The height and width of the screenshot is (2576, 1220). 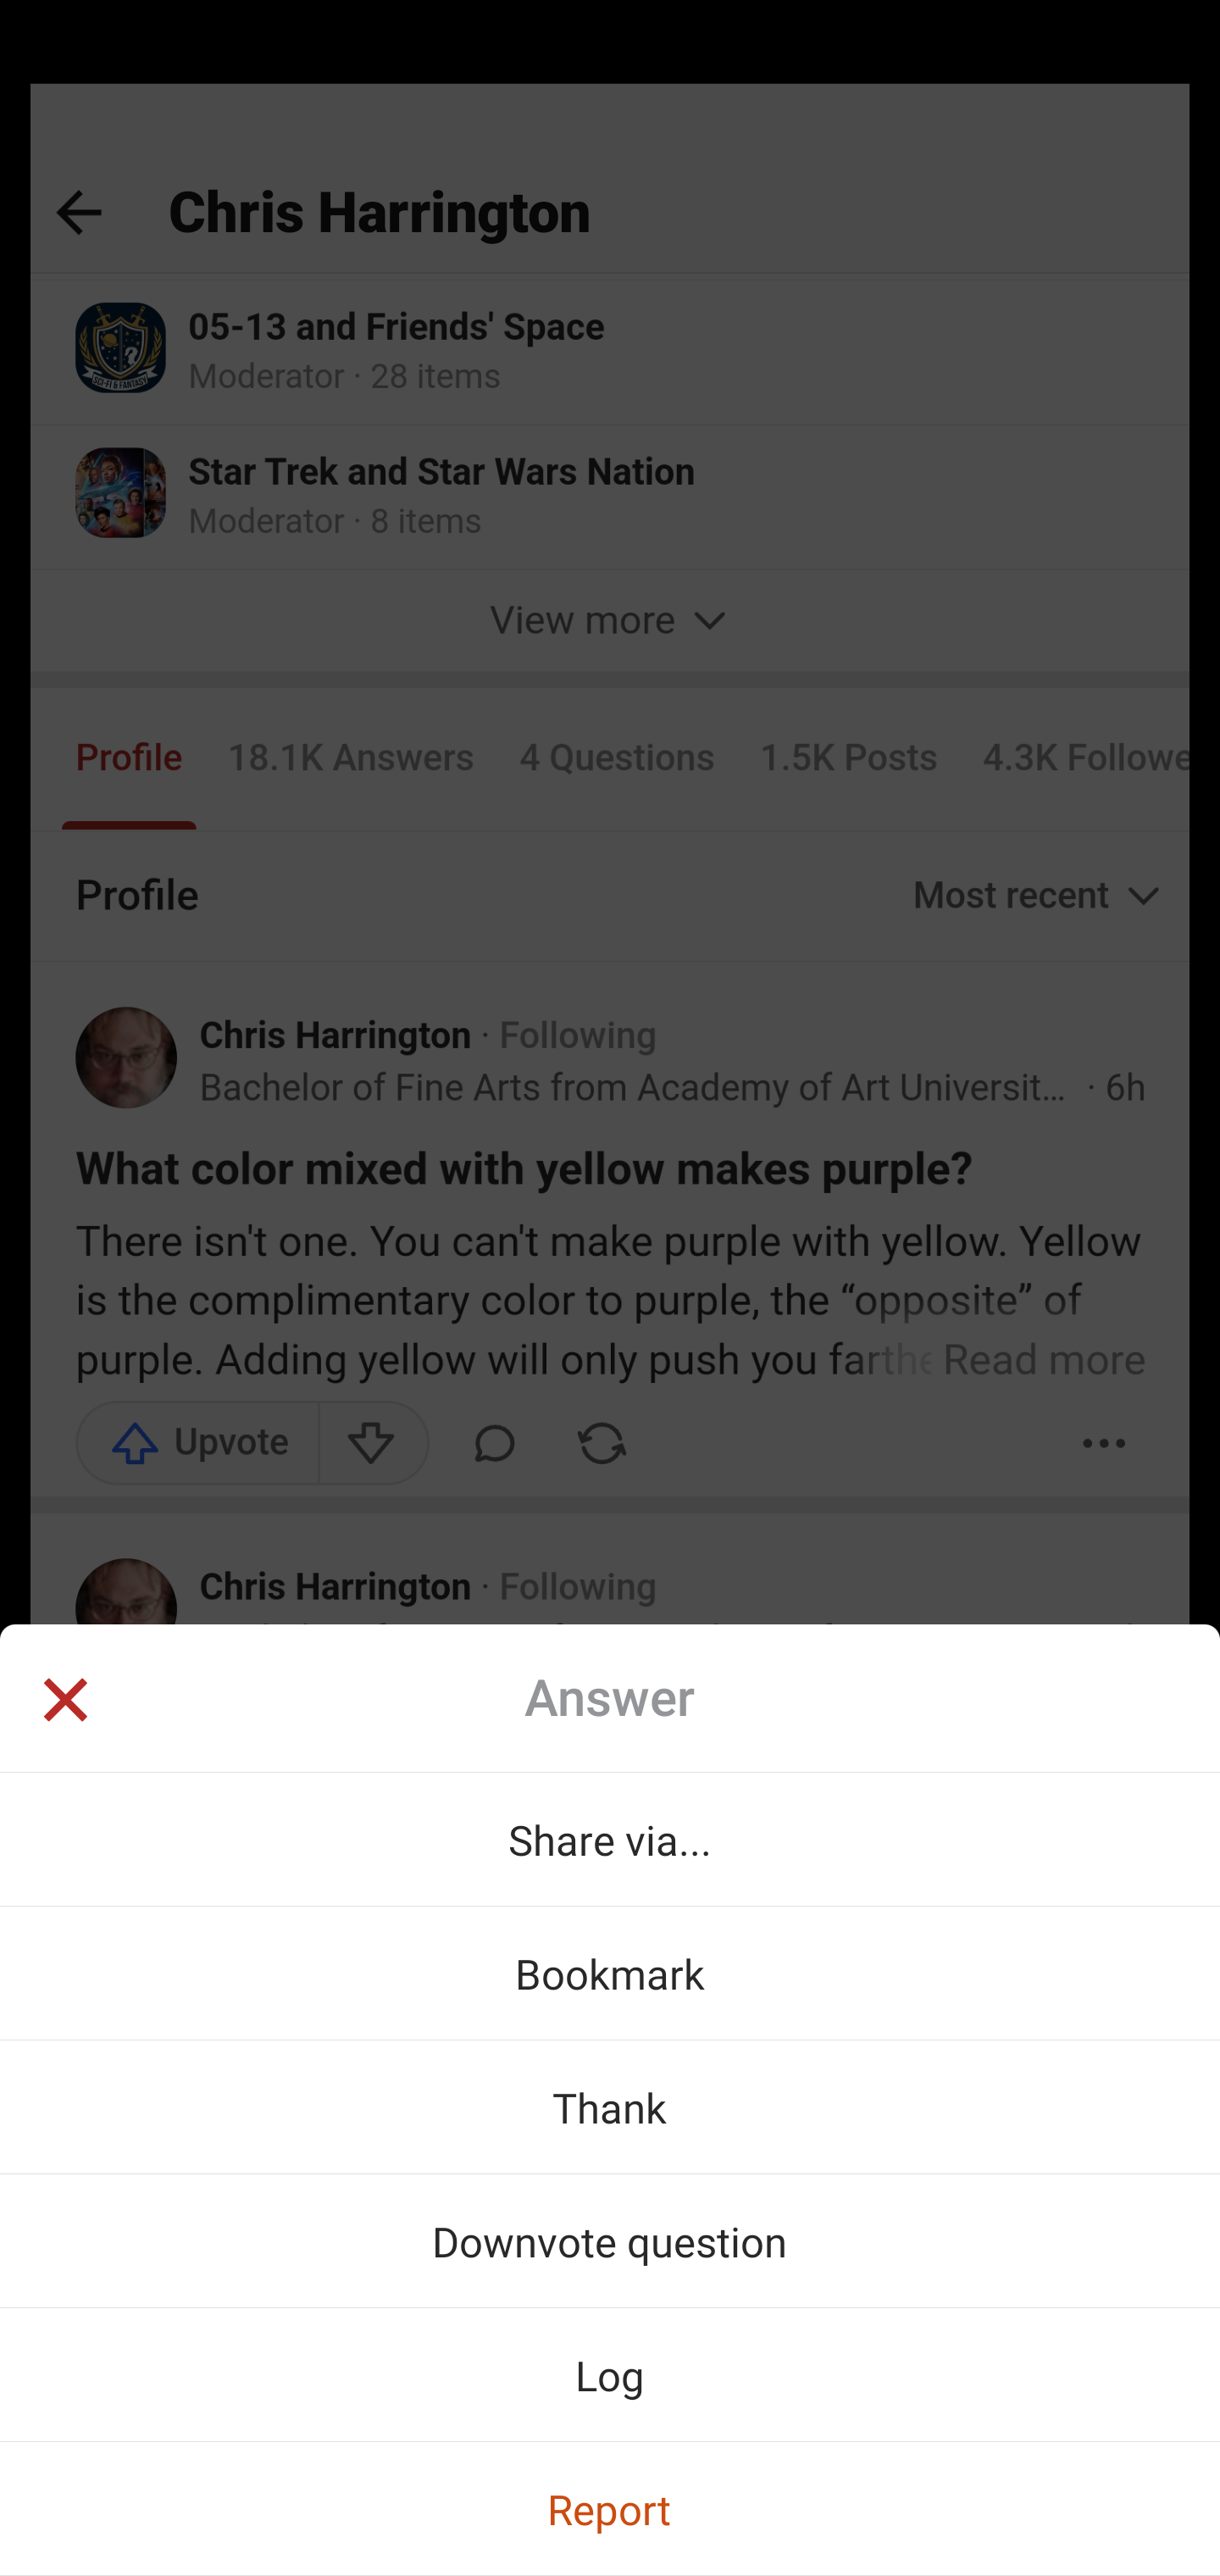 What do you see at coordinates (610, 2240) in the screenshot?
I see `Downvote question` at bounding box center [610, 2240].